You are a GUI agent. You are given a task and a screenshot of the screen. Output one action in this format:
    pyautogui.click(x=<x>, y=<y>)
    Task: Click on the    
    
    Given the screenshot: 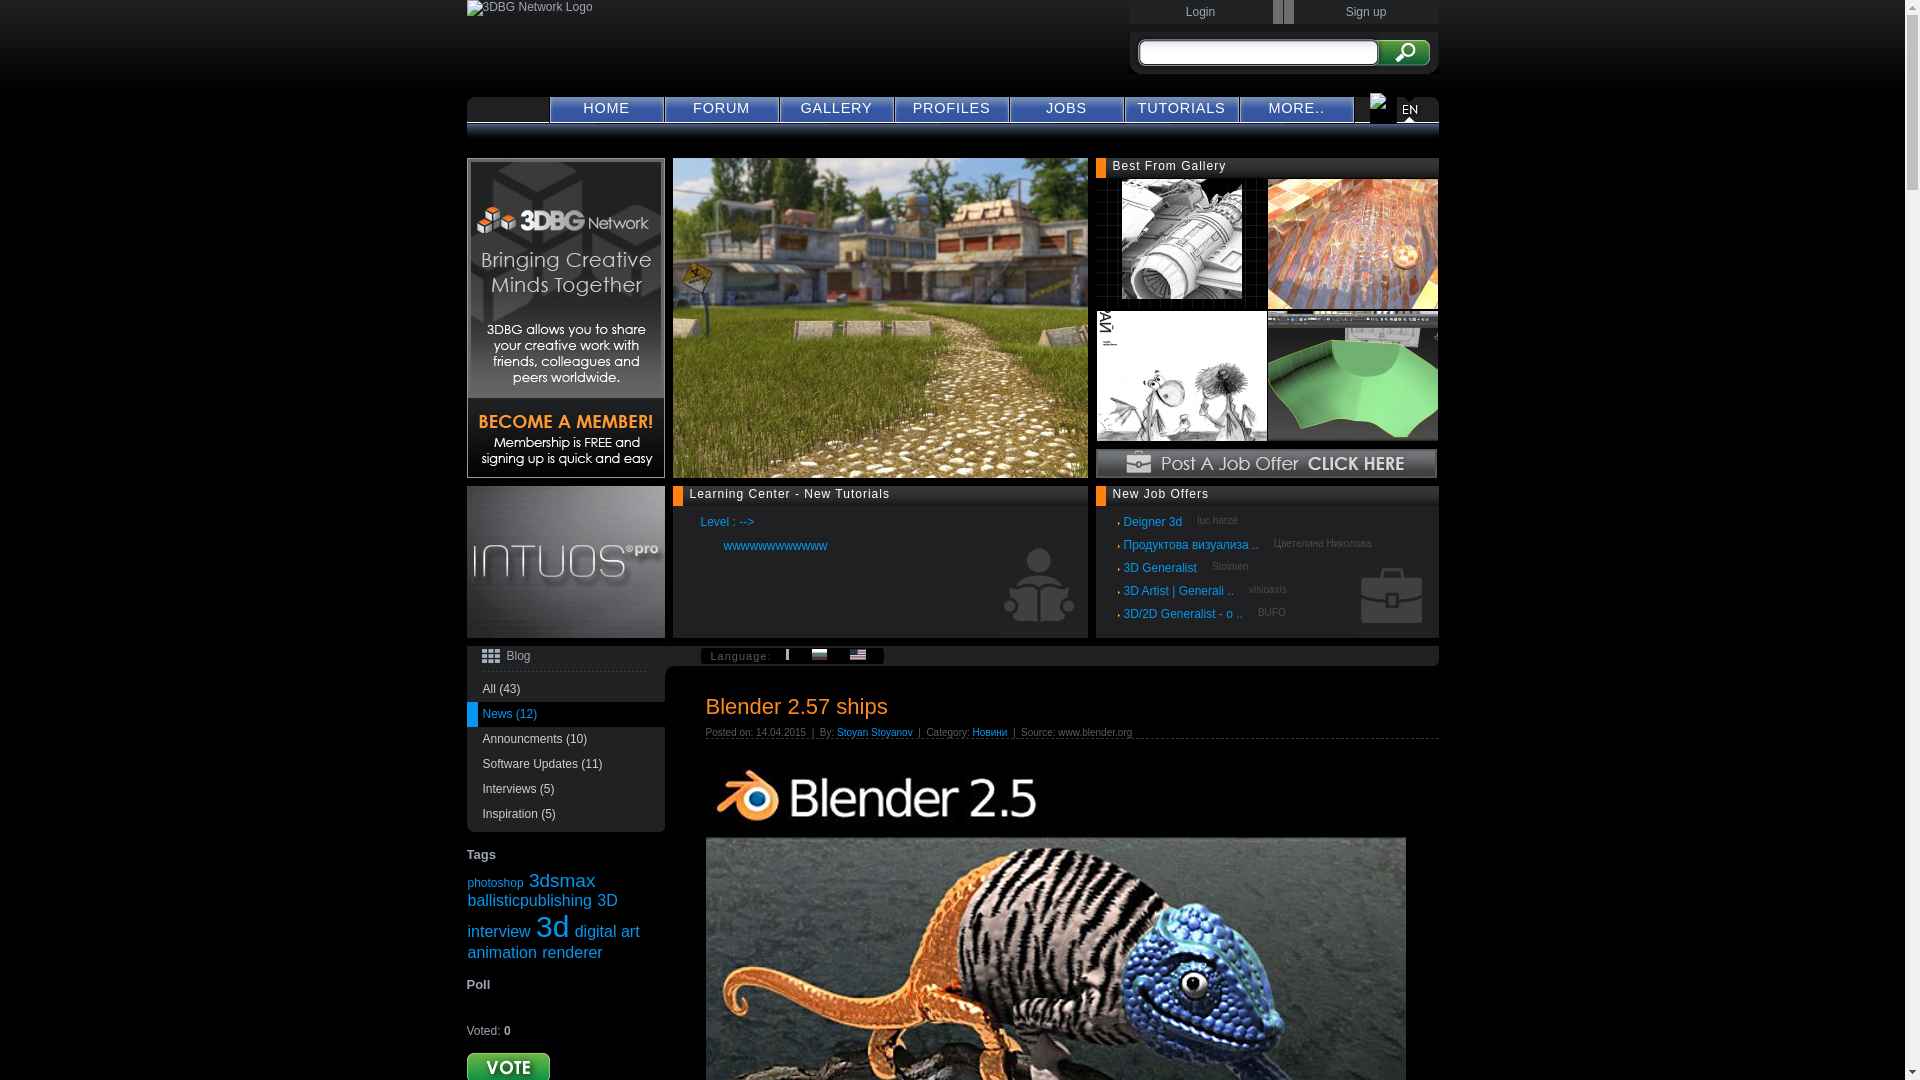 What is the action you would take?
    pyautogui.click(x=822, y=656)
    